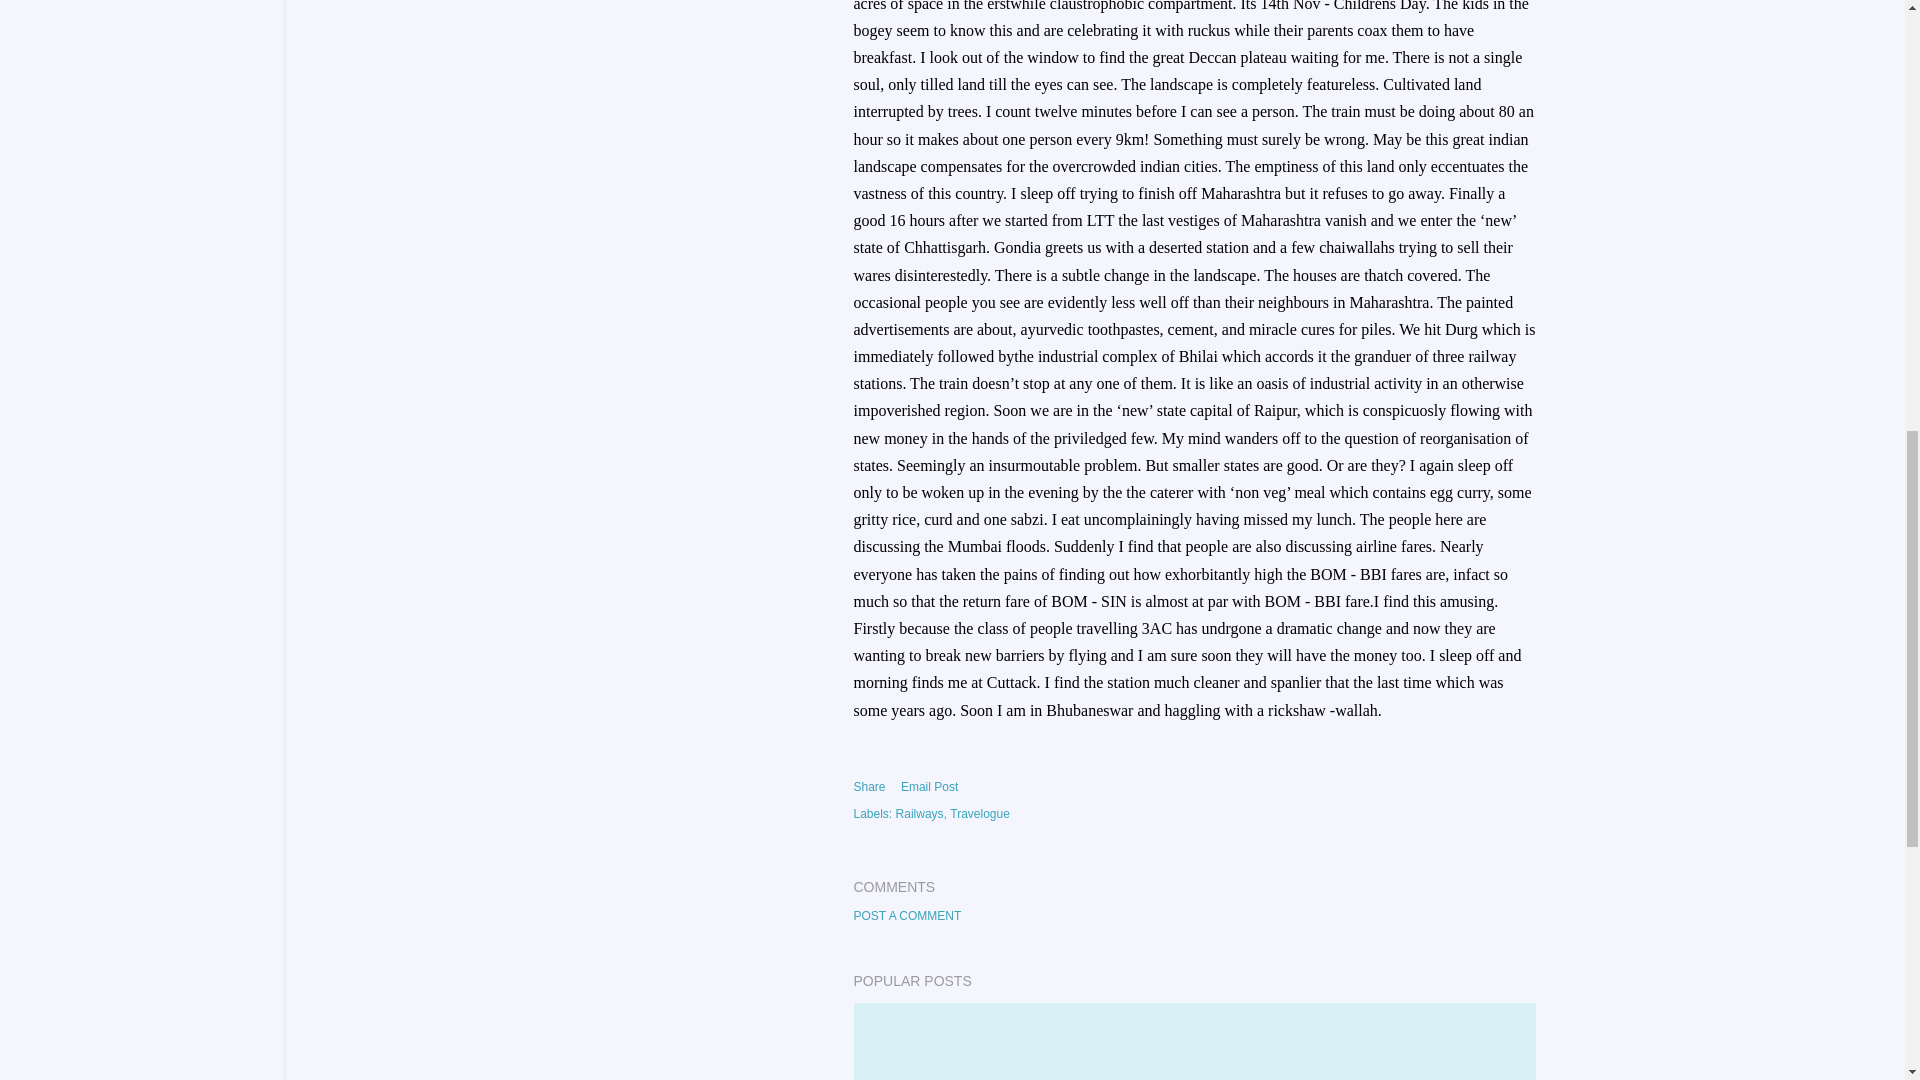 The image size is (1920, 1080). Describe the element at coordinates (908, 916) in the screenshot. I see `POST A COMMENT` at that location.